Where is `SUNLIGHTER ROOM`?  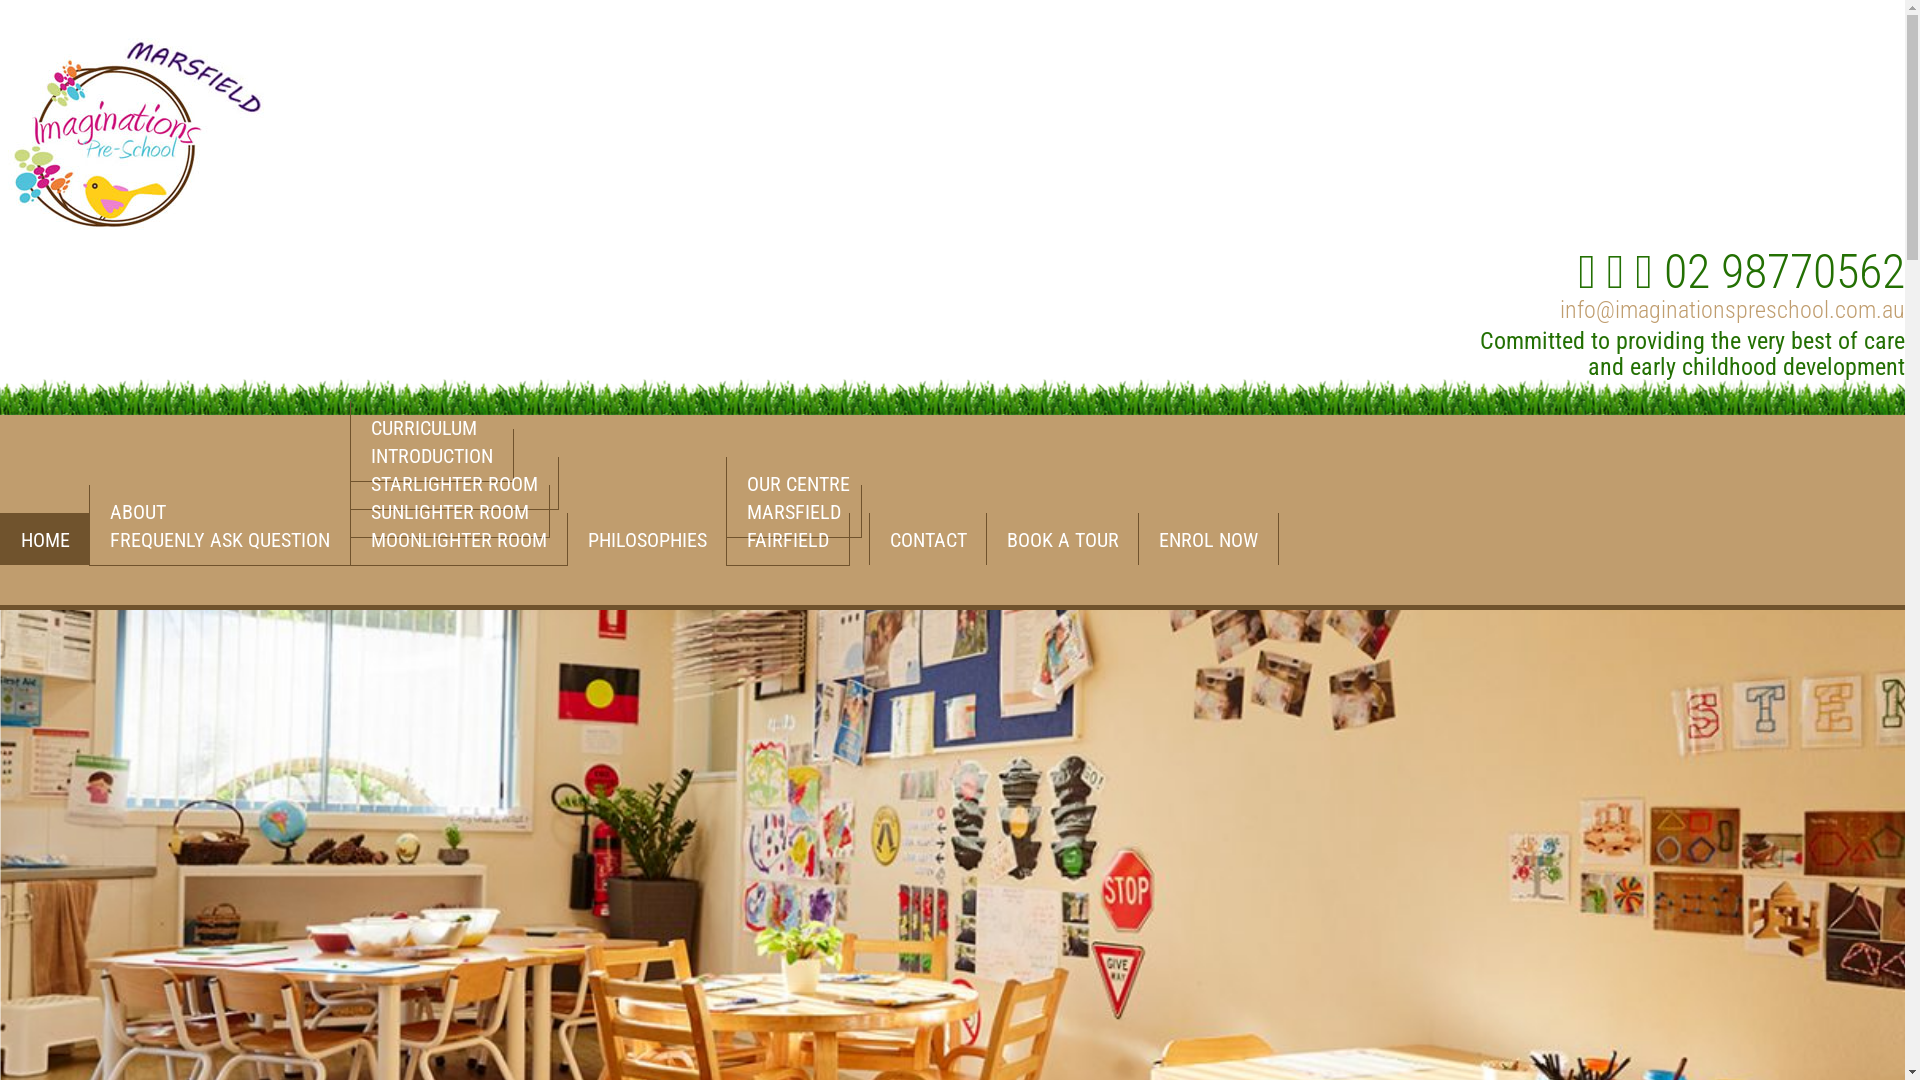
SUNLIGHTER ROOM is located at coordinates (450, 512).